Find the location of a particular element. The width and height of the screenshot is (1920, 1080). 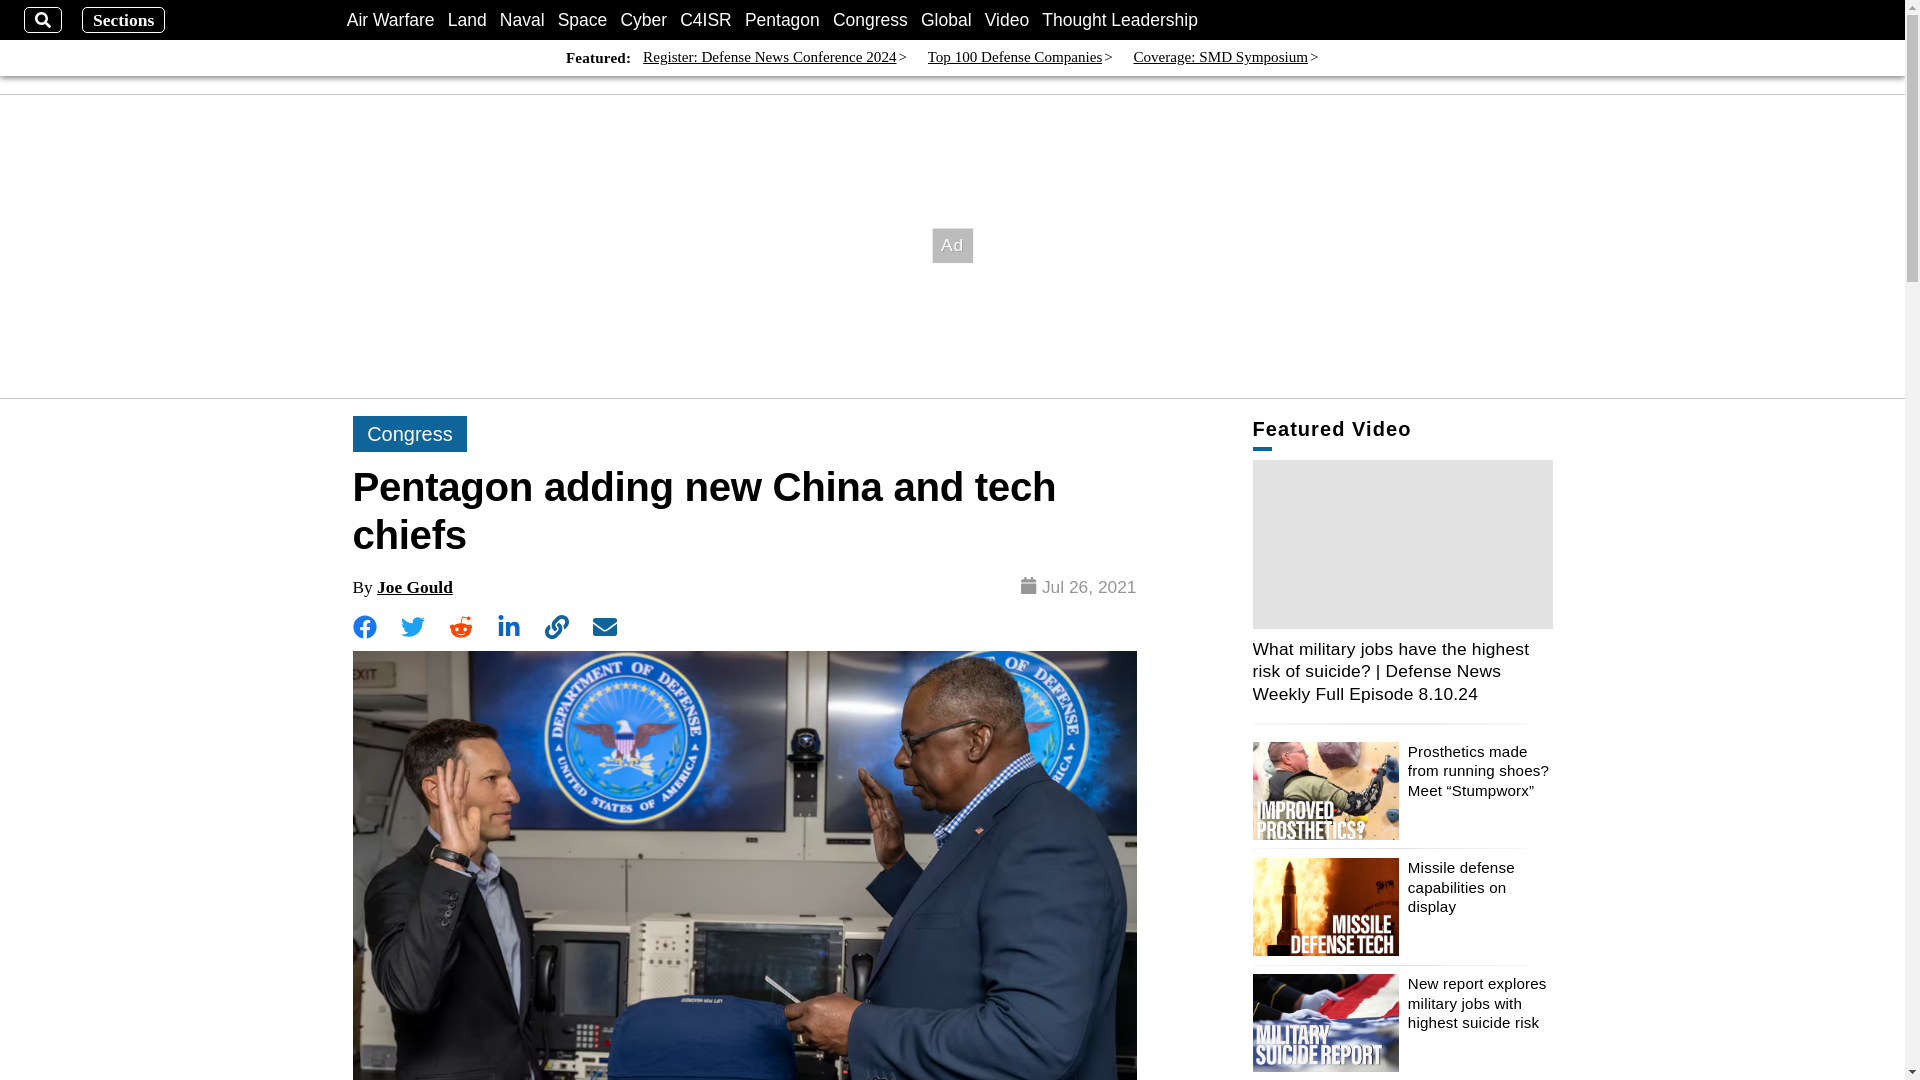

Sections is located at coordinates (124, 20).